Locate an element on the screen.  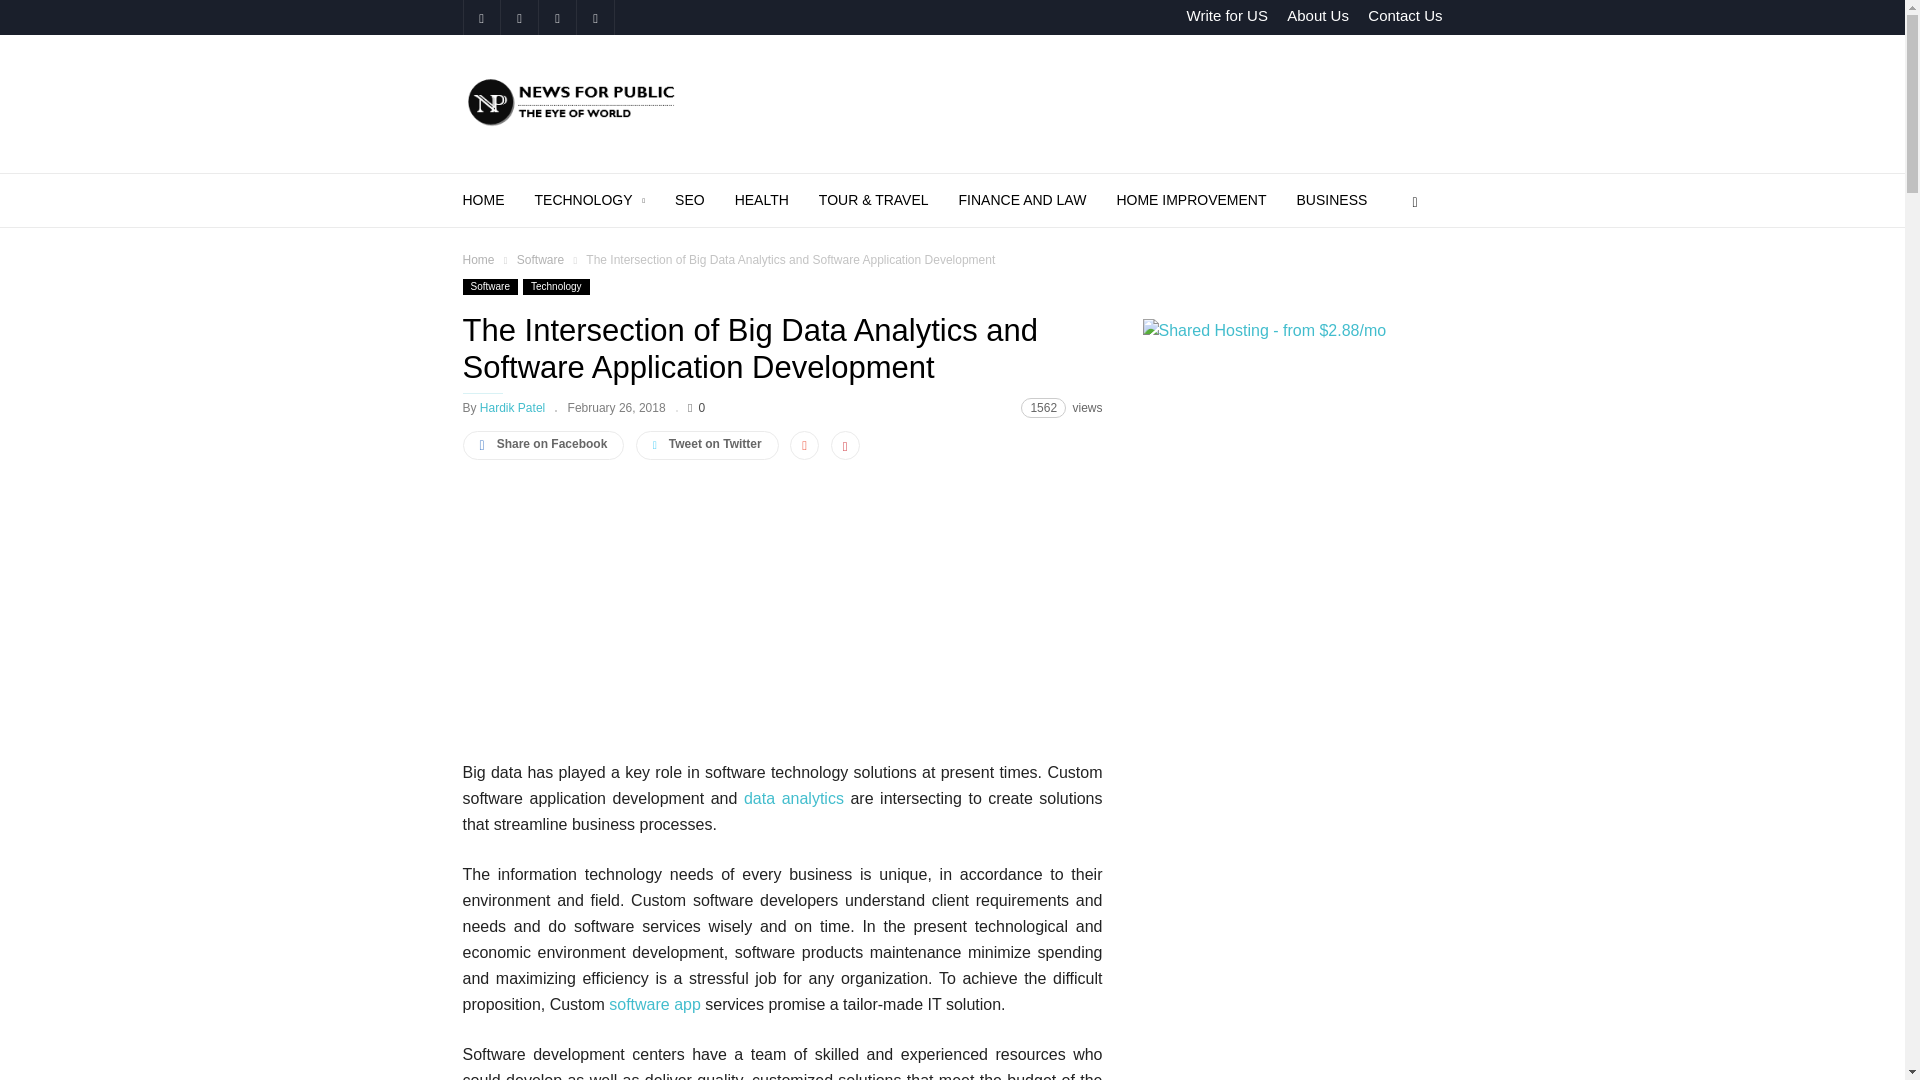
Facebook is located at coordinates (480, 17).